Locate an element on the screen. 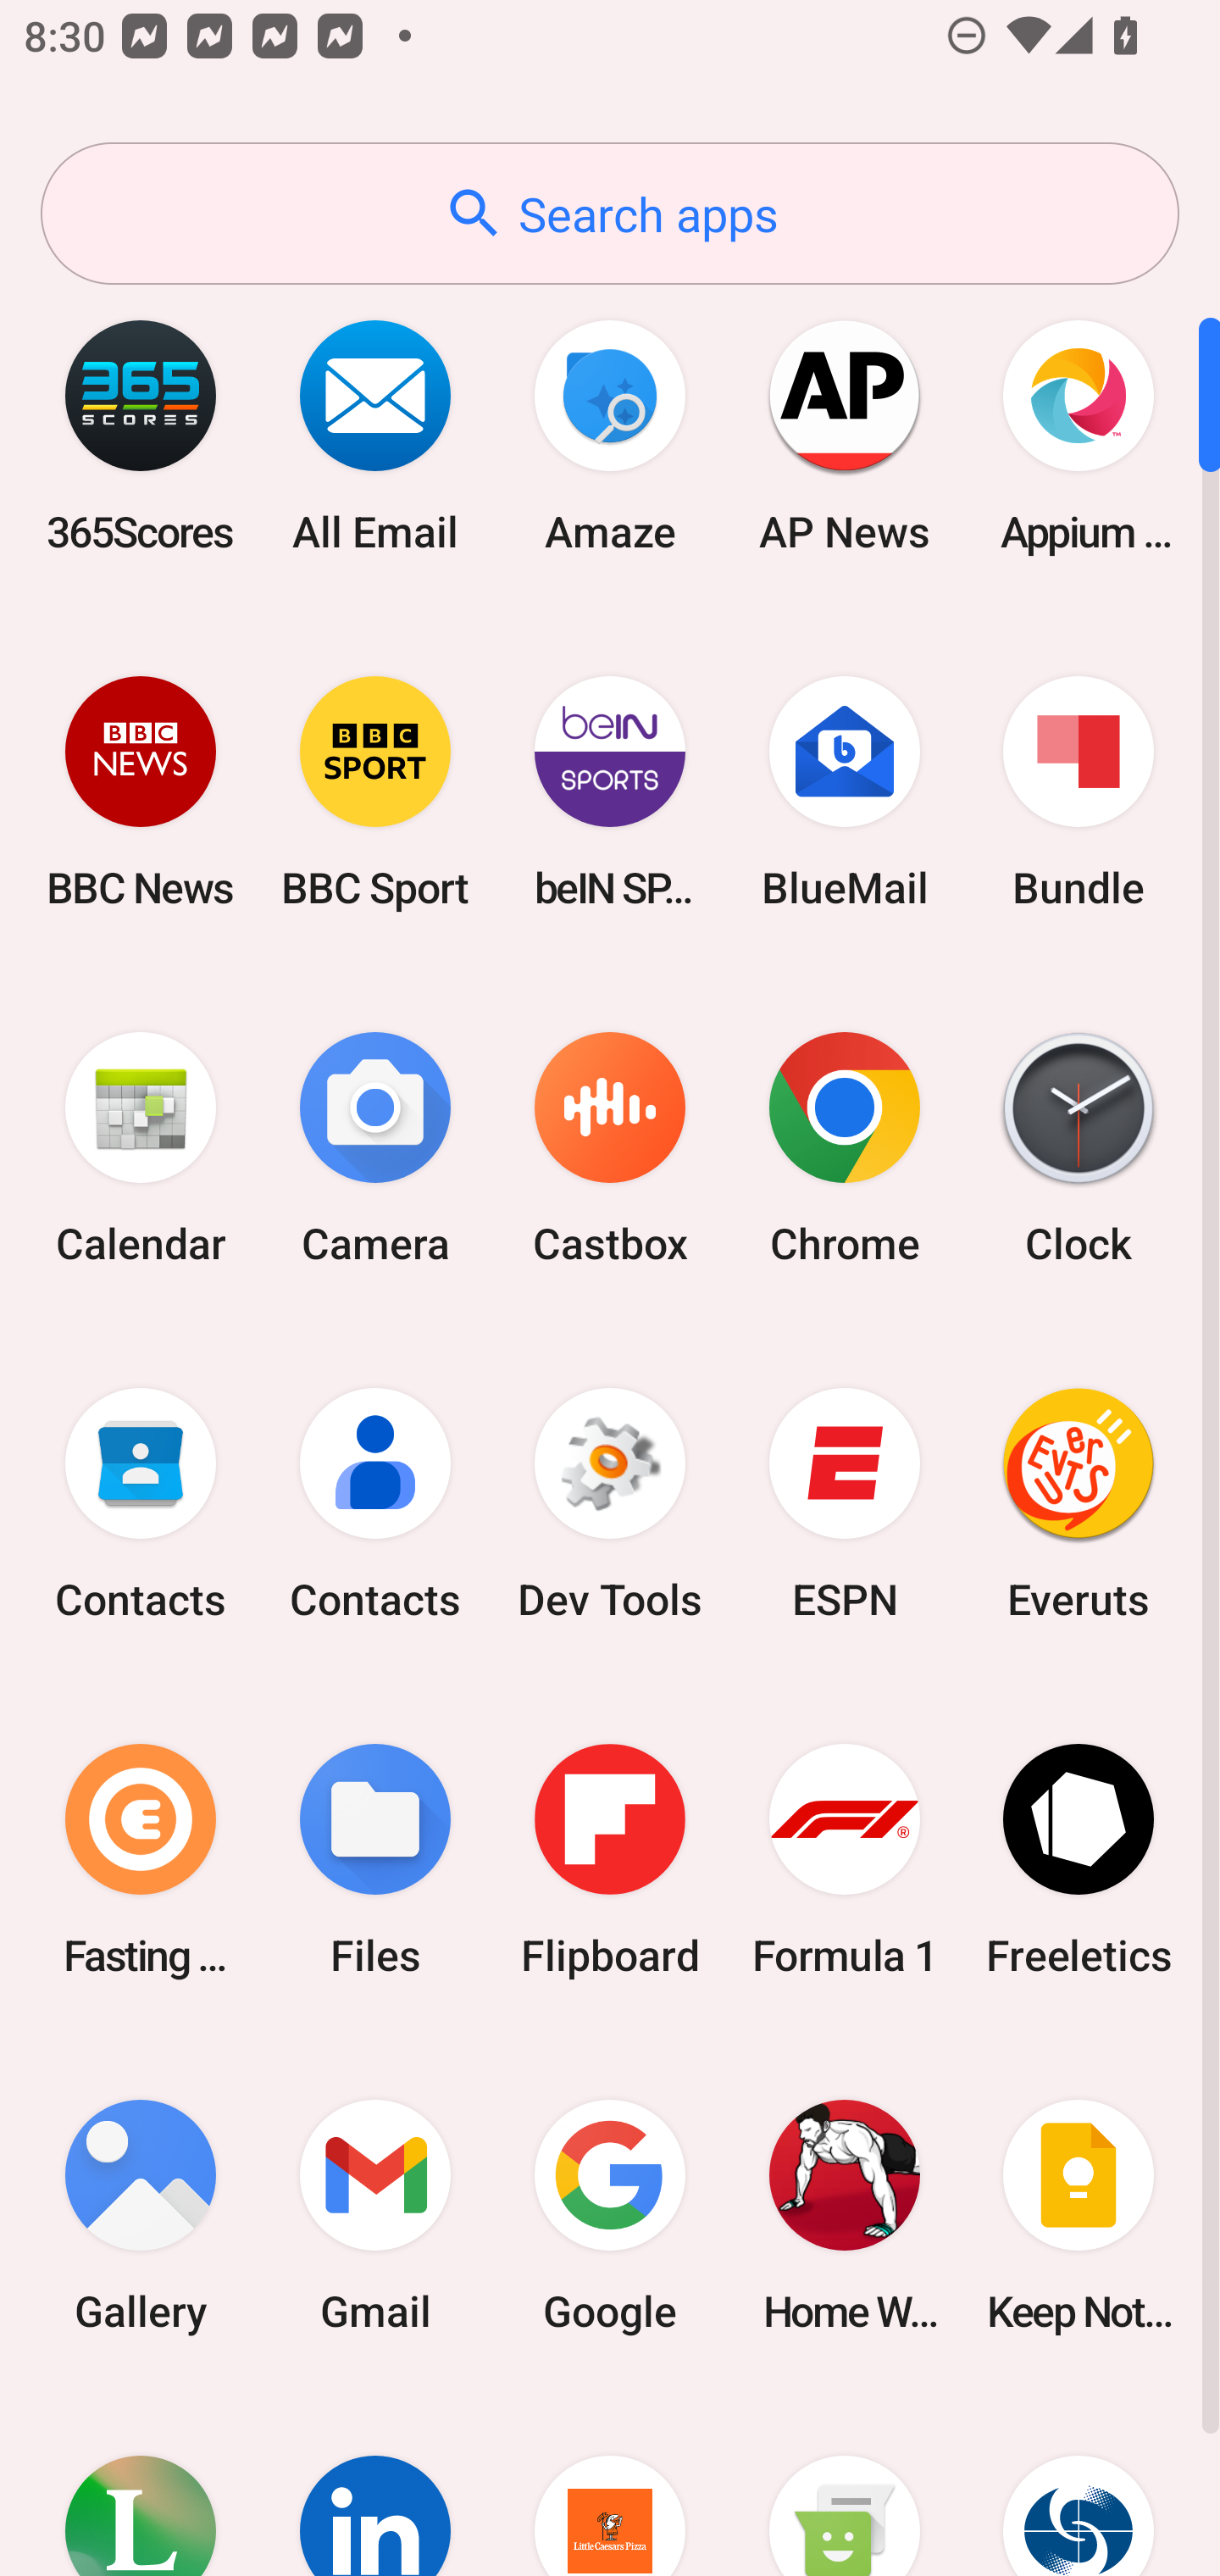  AP News is located at coordinates (844, 436).